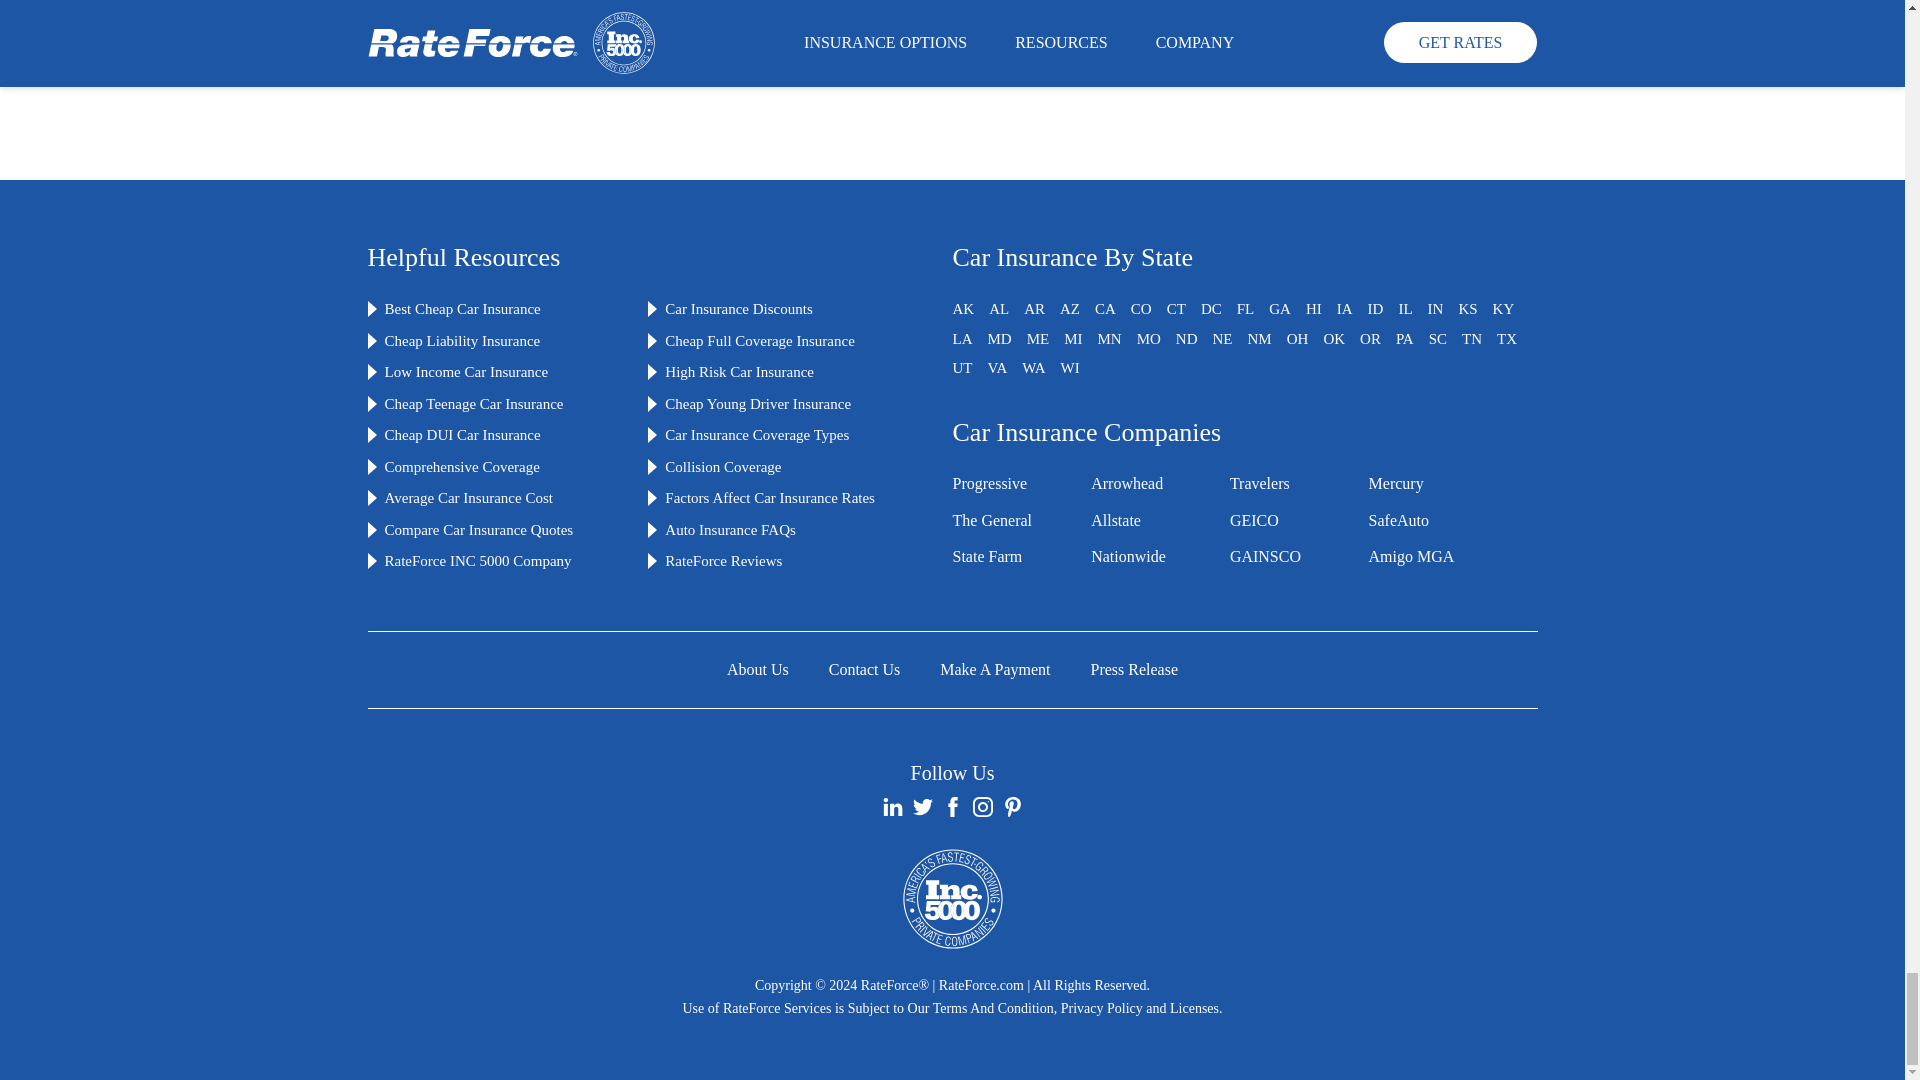 The height and width of the screenshot is (1080, 1920). Describe the element at coordinates (756, 434) in the screenshot. I see `Types of Car Insurance` at that location.